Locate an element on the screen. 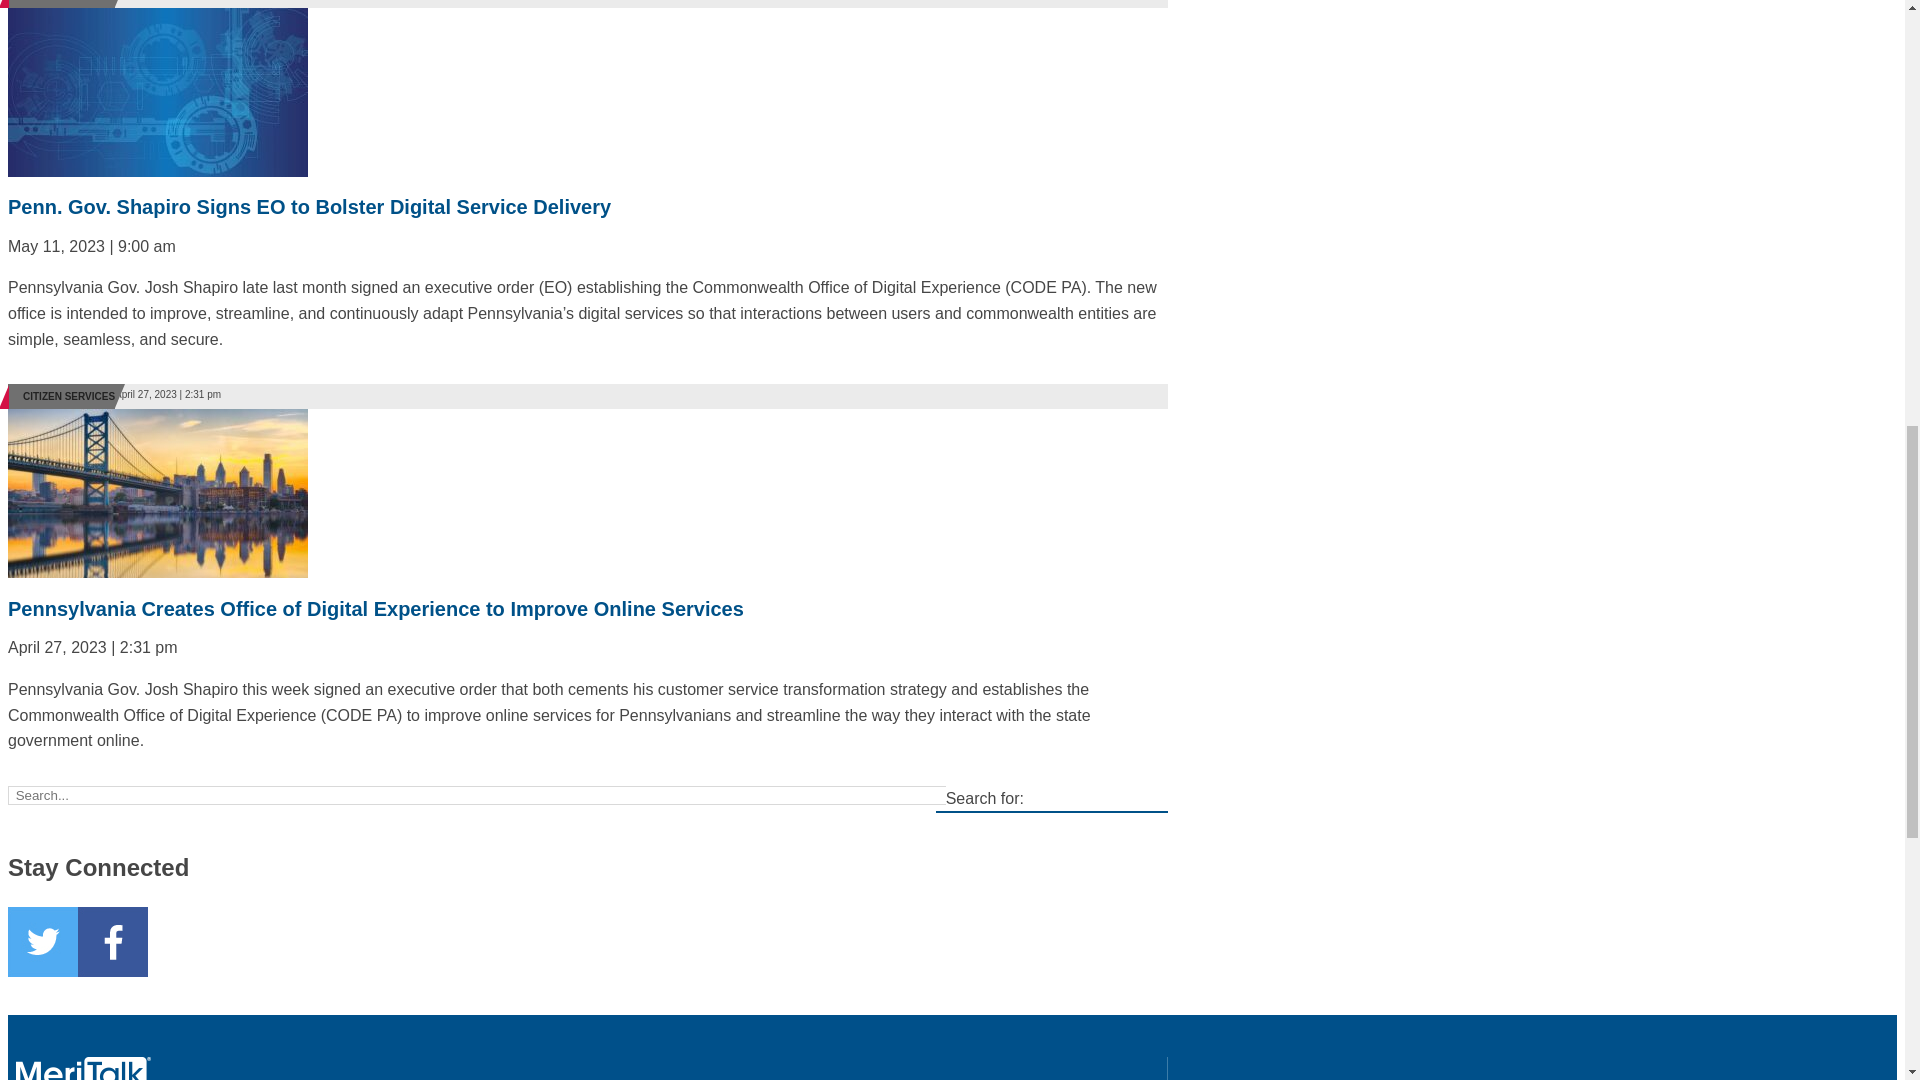 This screenshot has height=1080, width=1920. CITIZEN SERVICES is located at coordinates (69, 396).